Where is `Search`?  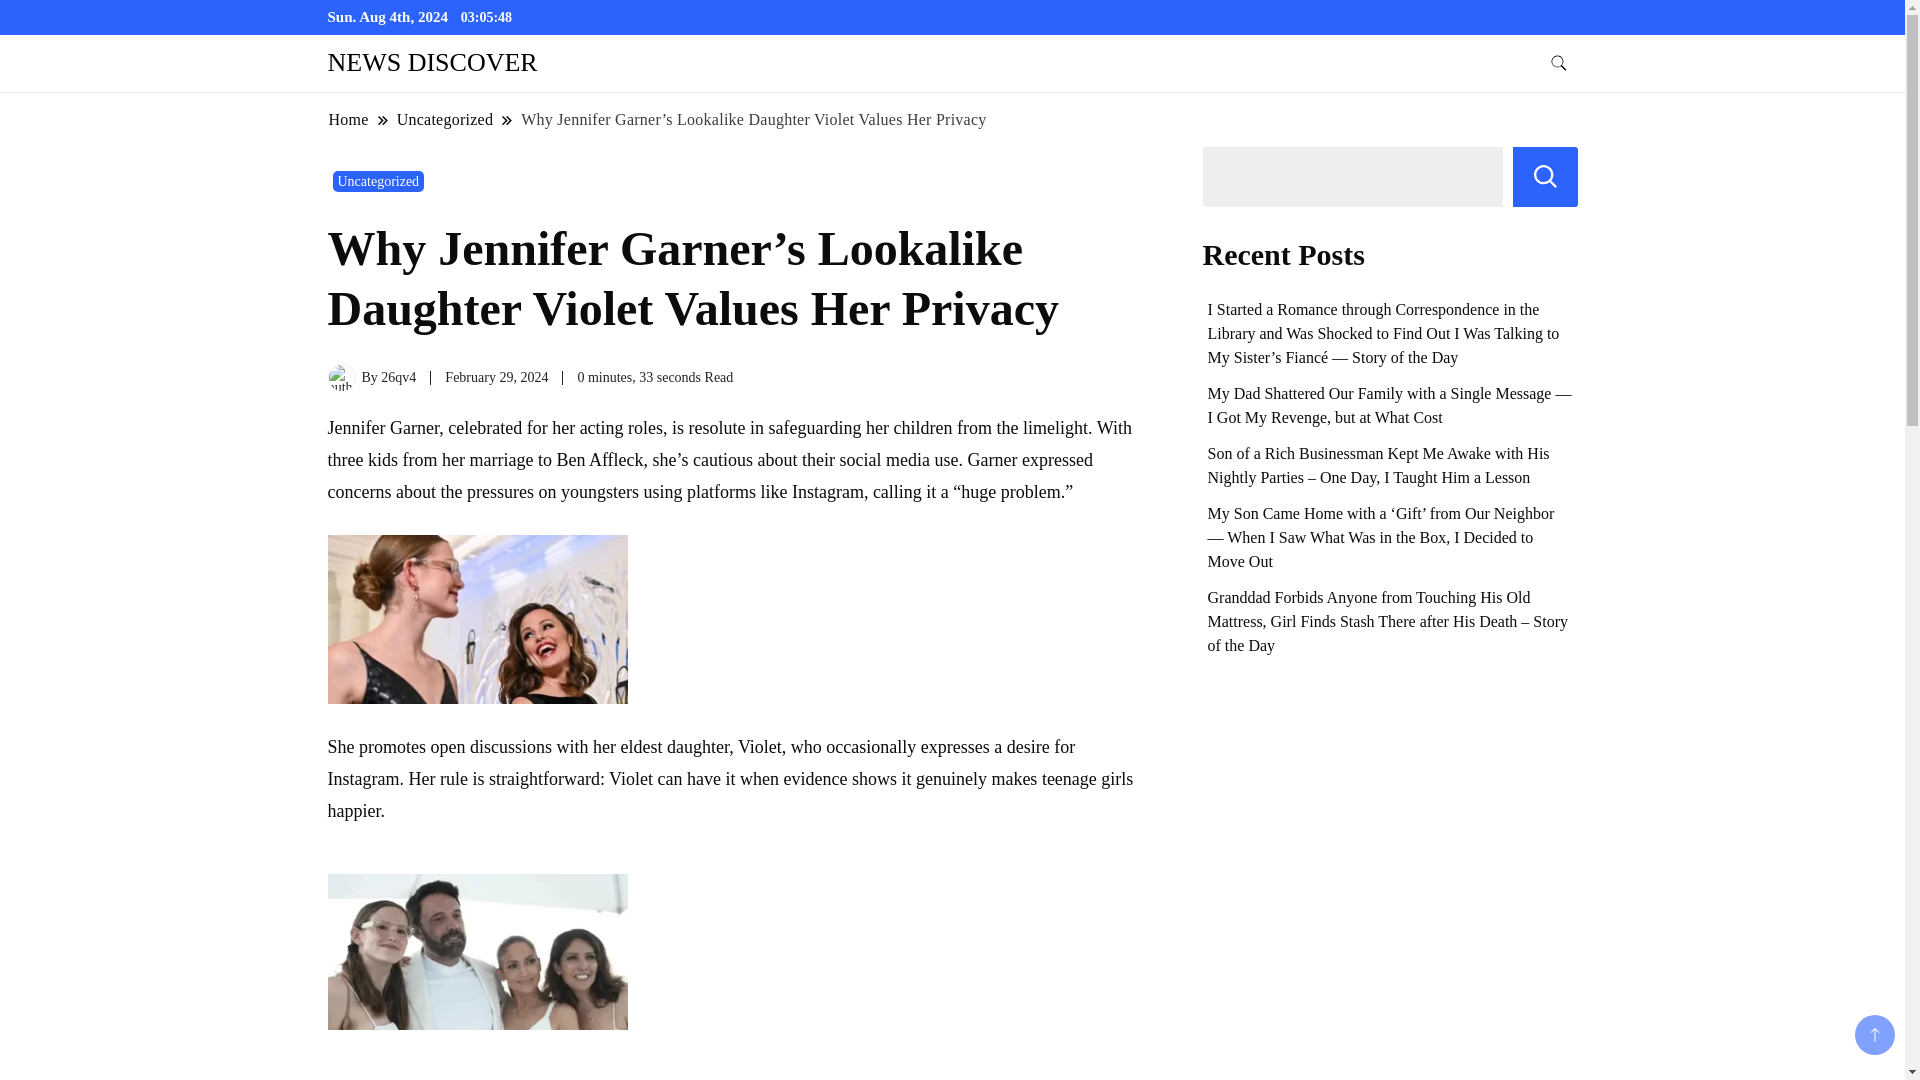
Search is located at coordinates (1545, 176).